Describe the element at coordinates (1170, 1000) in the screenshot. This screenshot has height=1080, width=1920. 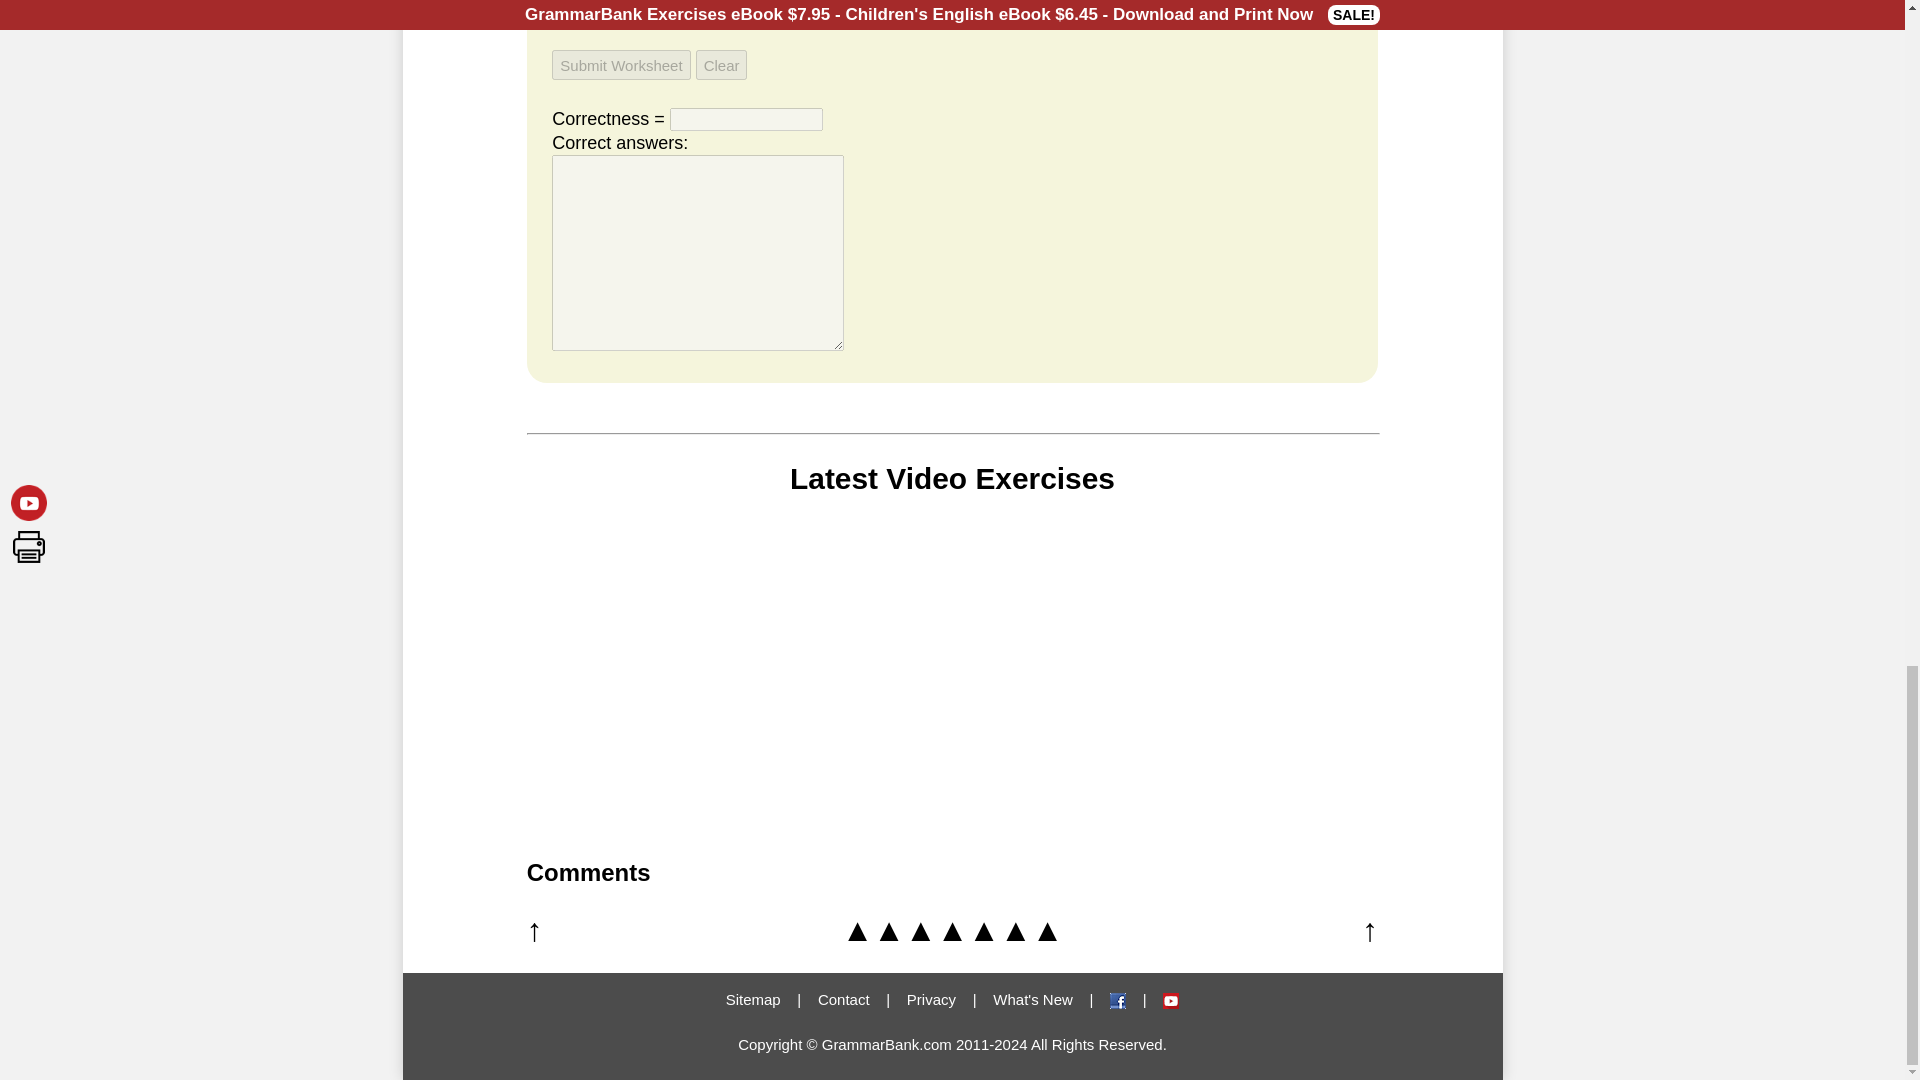
I see `GrammarBank Video Exercises` at that location.